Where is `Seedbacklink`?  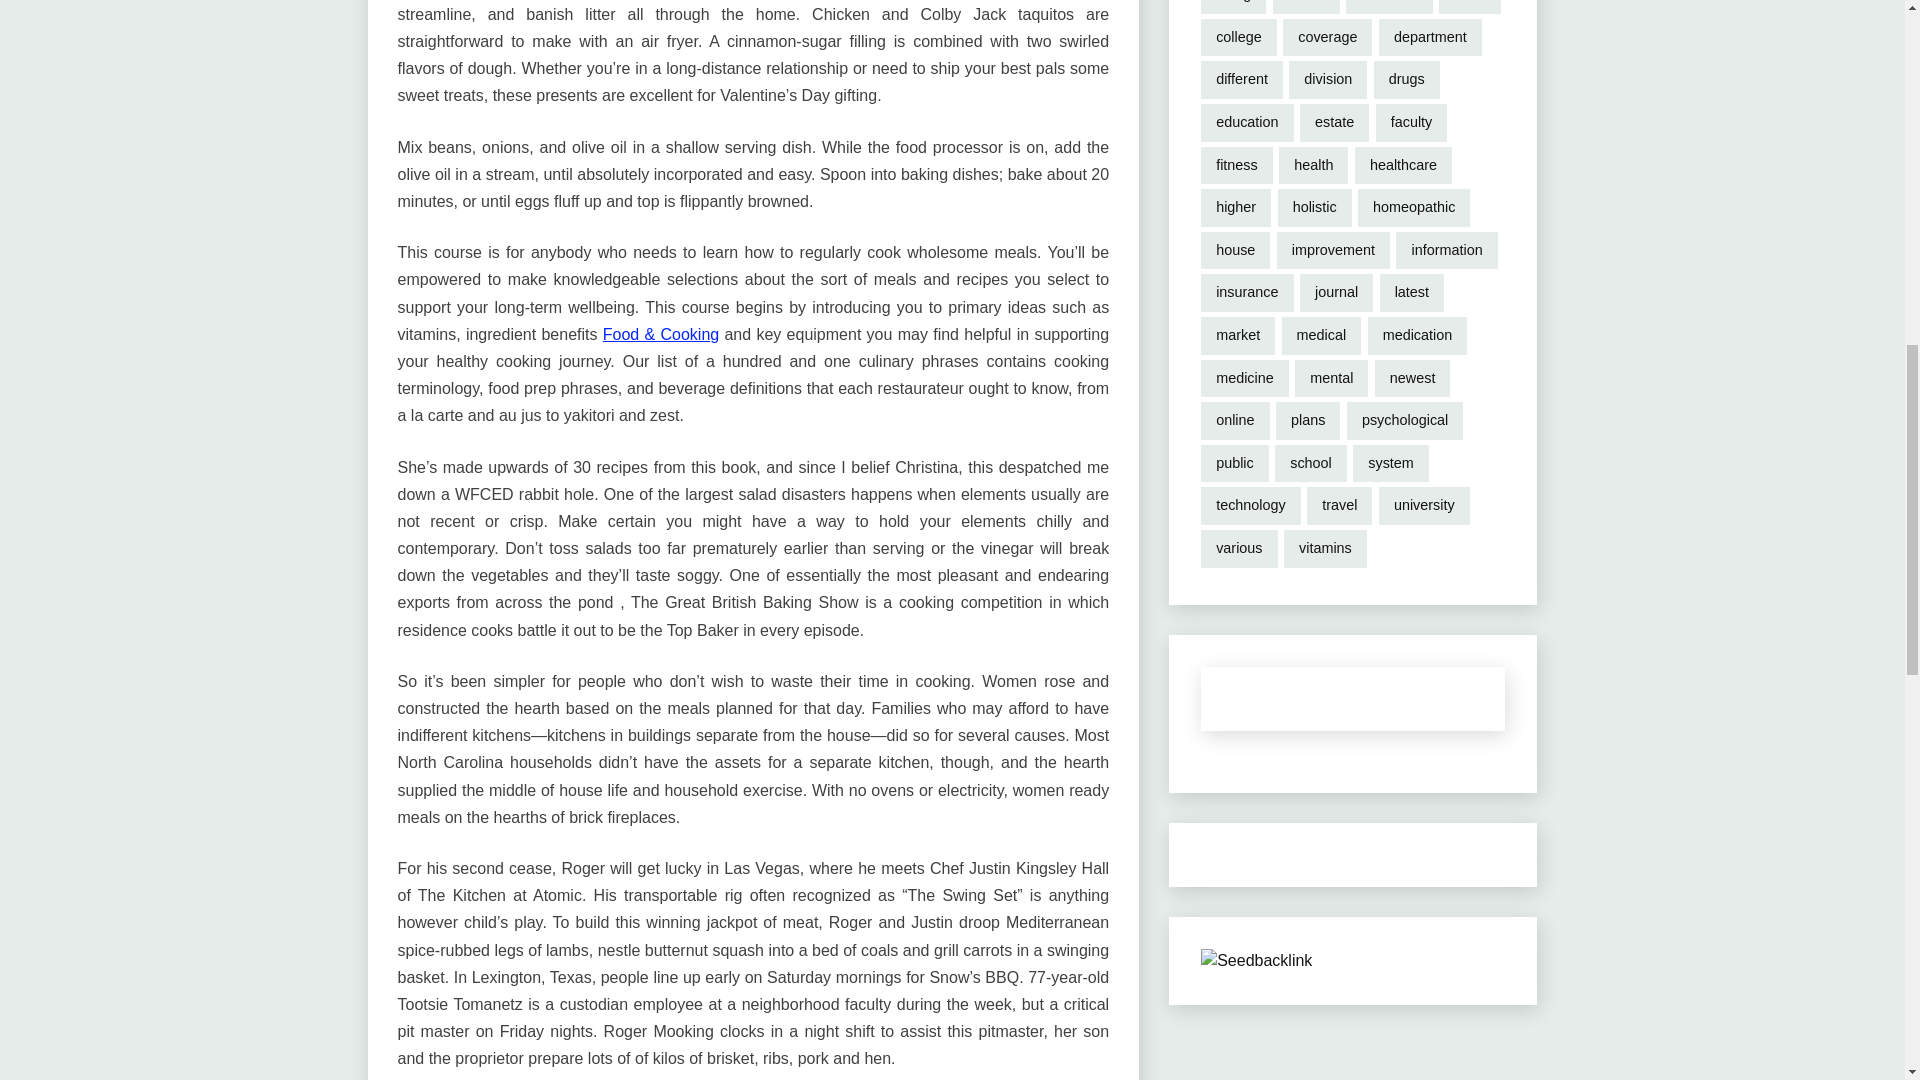
Seedbacklink is located at coordinates (1256, 961).